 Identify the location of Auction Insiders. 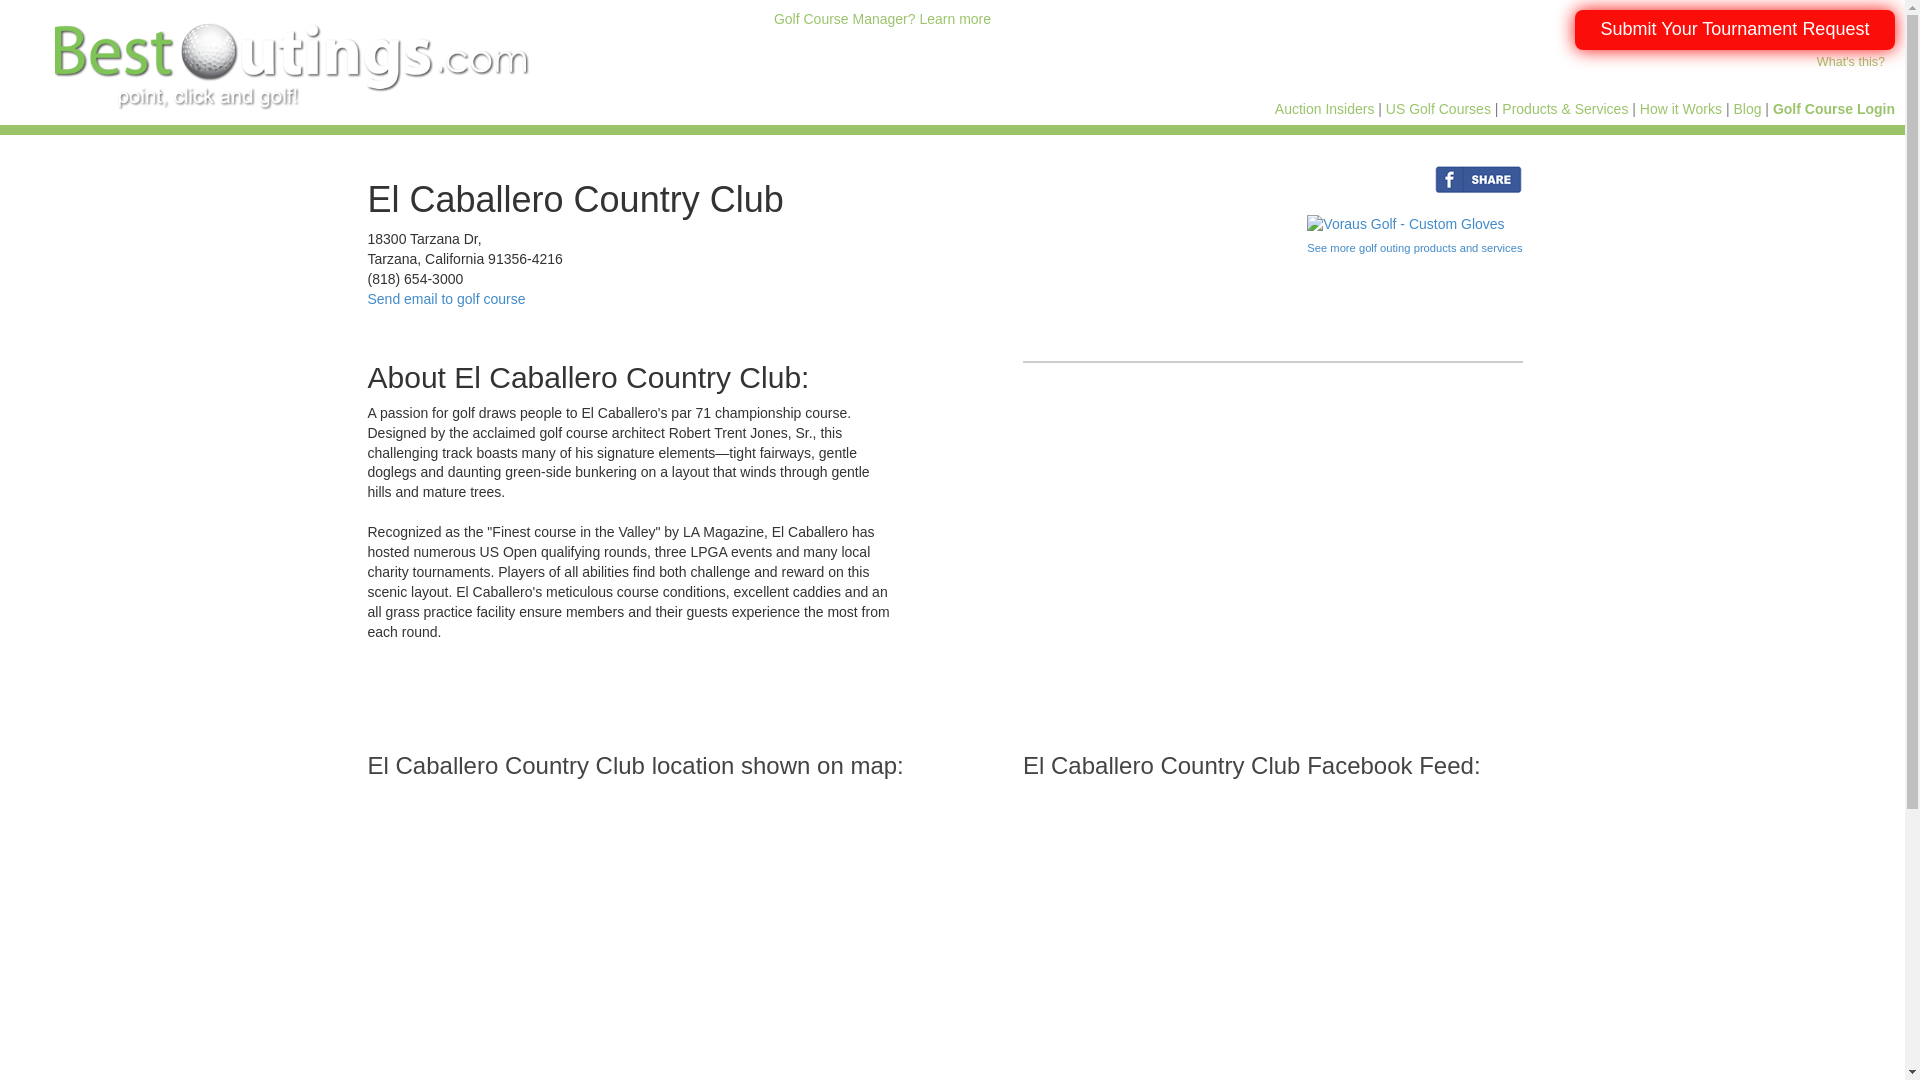
(1324, 108).